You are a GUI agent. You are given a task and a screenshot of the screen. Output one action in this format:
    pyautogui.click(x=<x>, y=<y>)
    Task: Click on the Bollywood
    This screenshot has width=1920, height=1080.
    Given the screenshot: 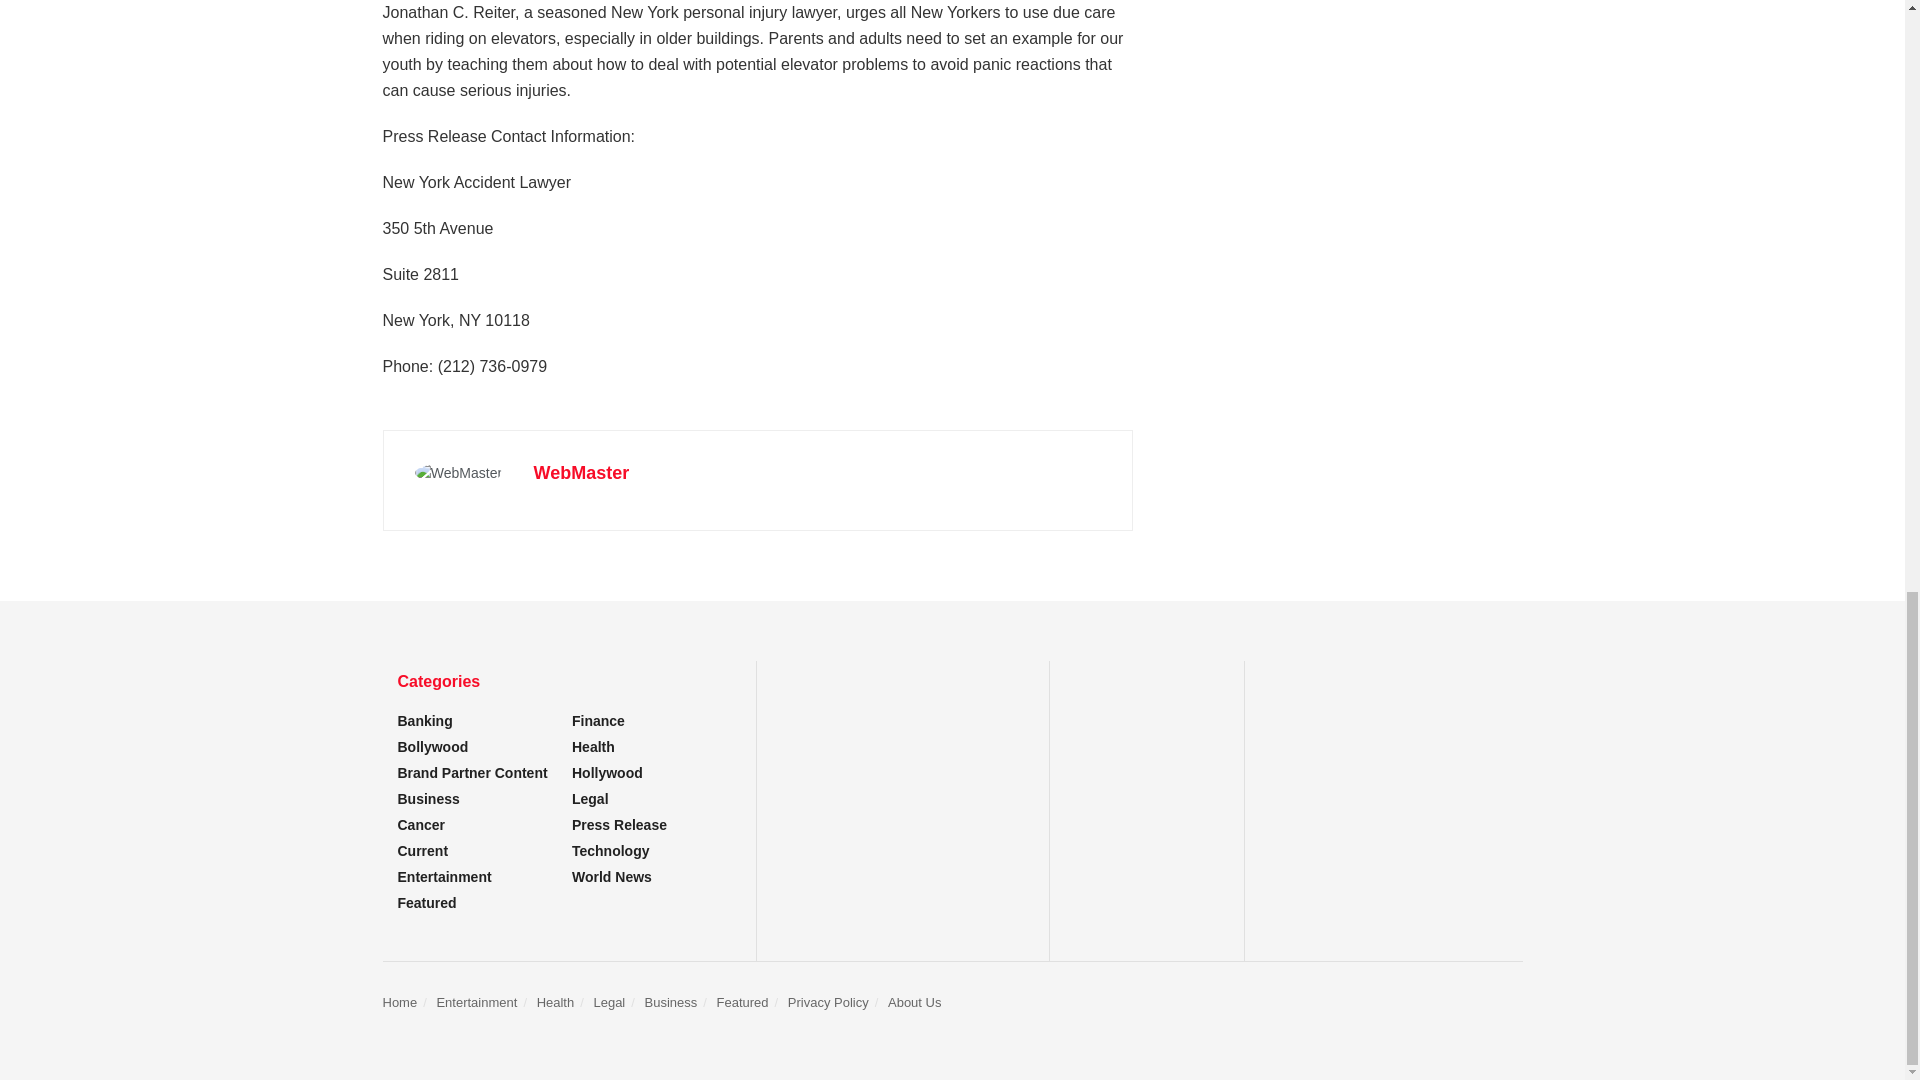 What is the action you would take?
    pyautogui.click(x=432, y=746)
    